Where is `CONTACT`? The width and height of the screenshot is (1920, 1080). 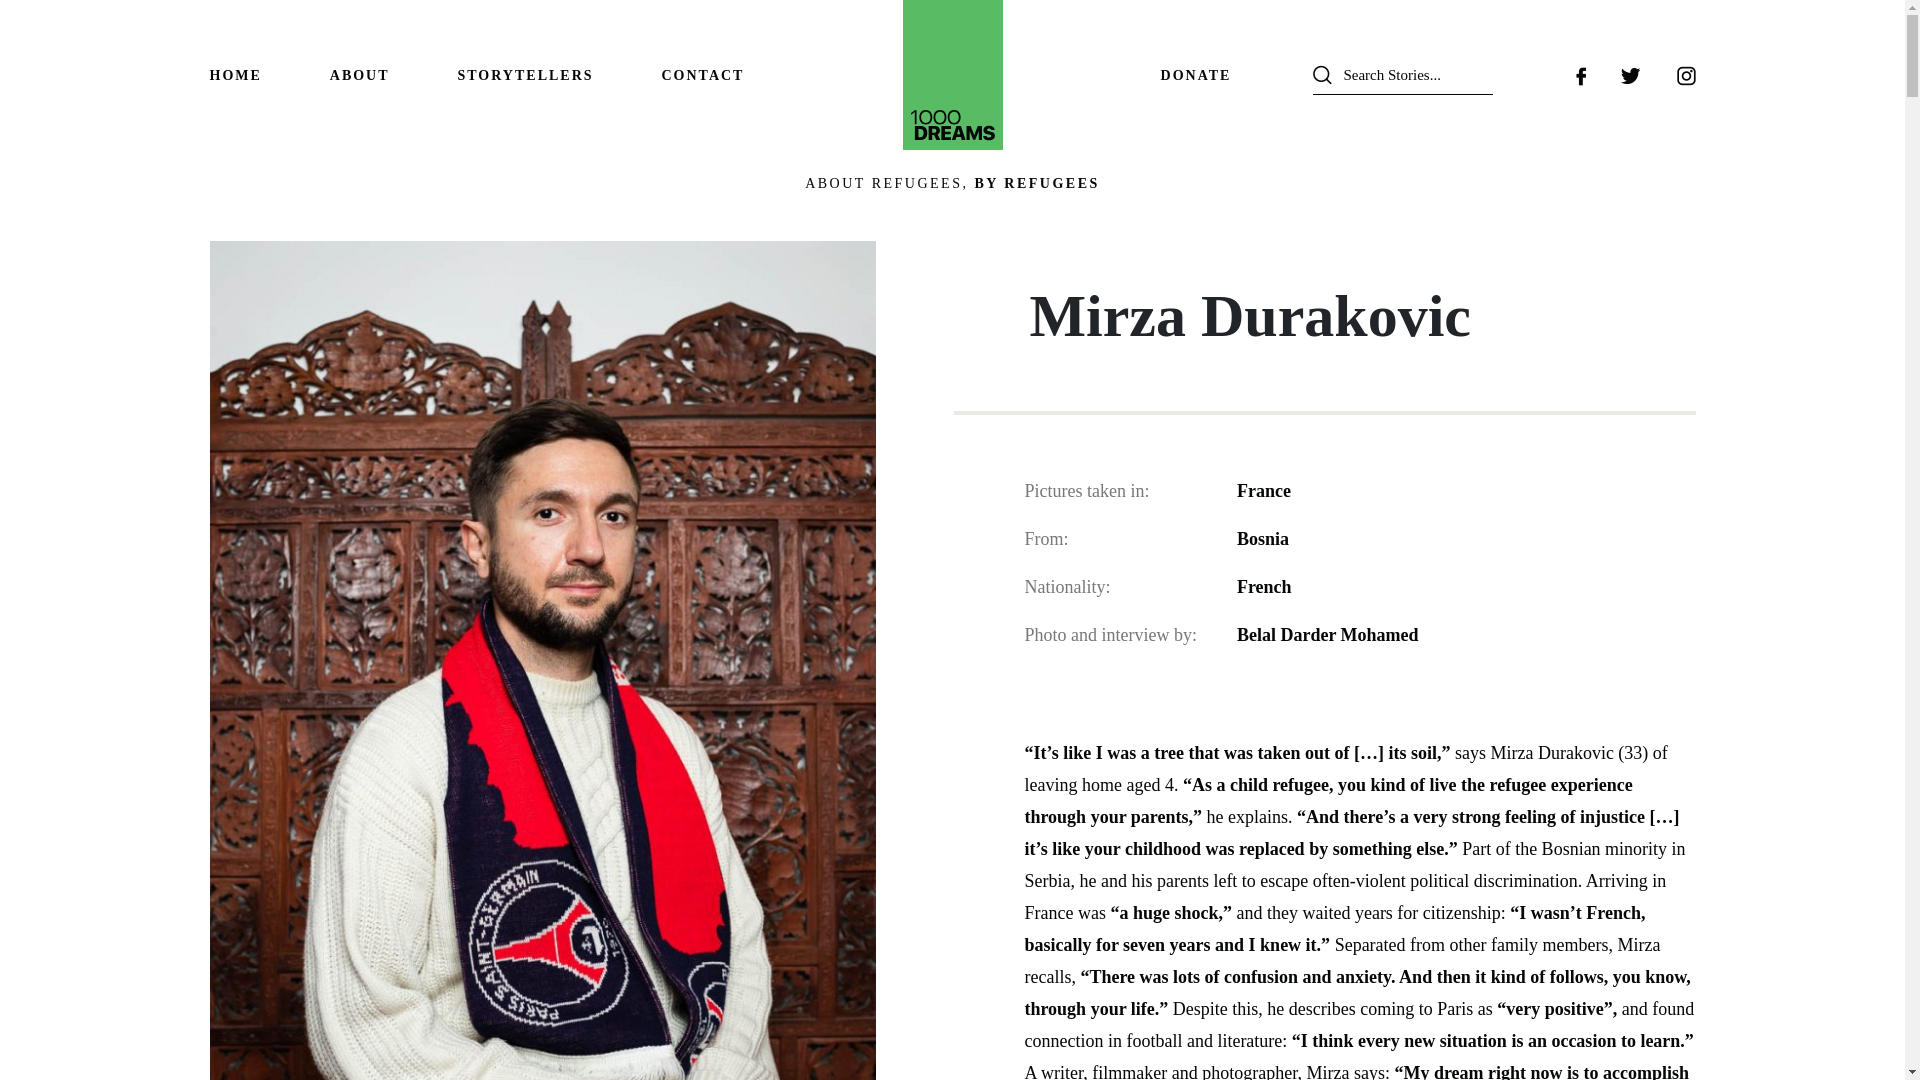
CONTACT is located at coordinates (702, 76).